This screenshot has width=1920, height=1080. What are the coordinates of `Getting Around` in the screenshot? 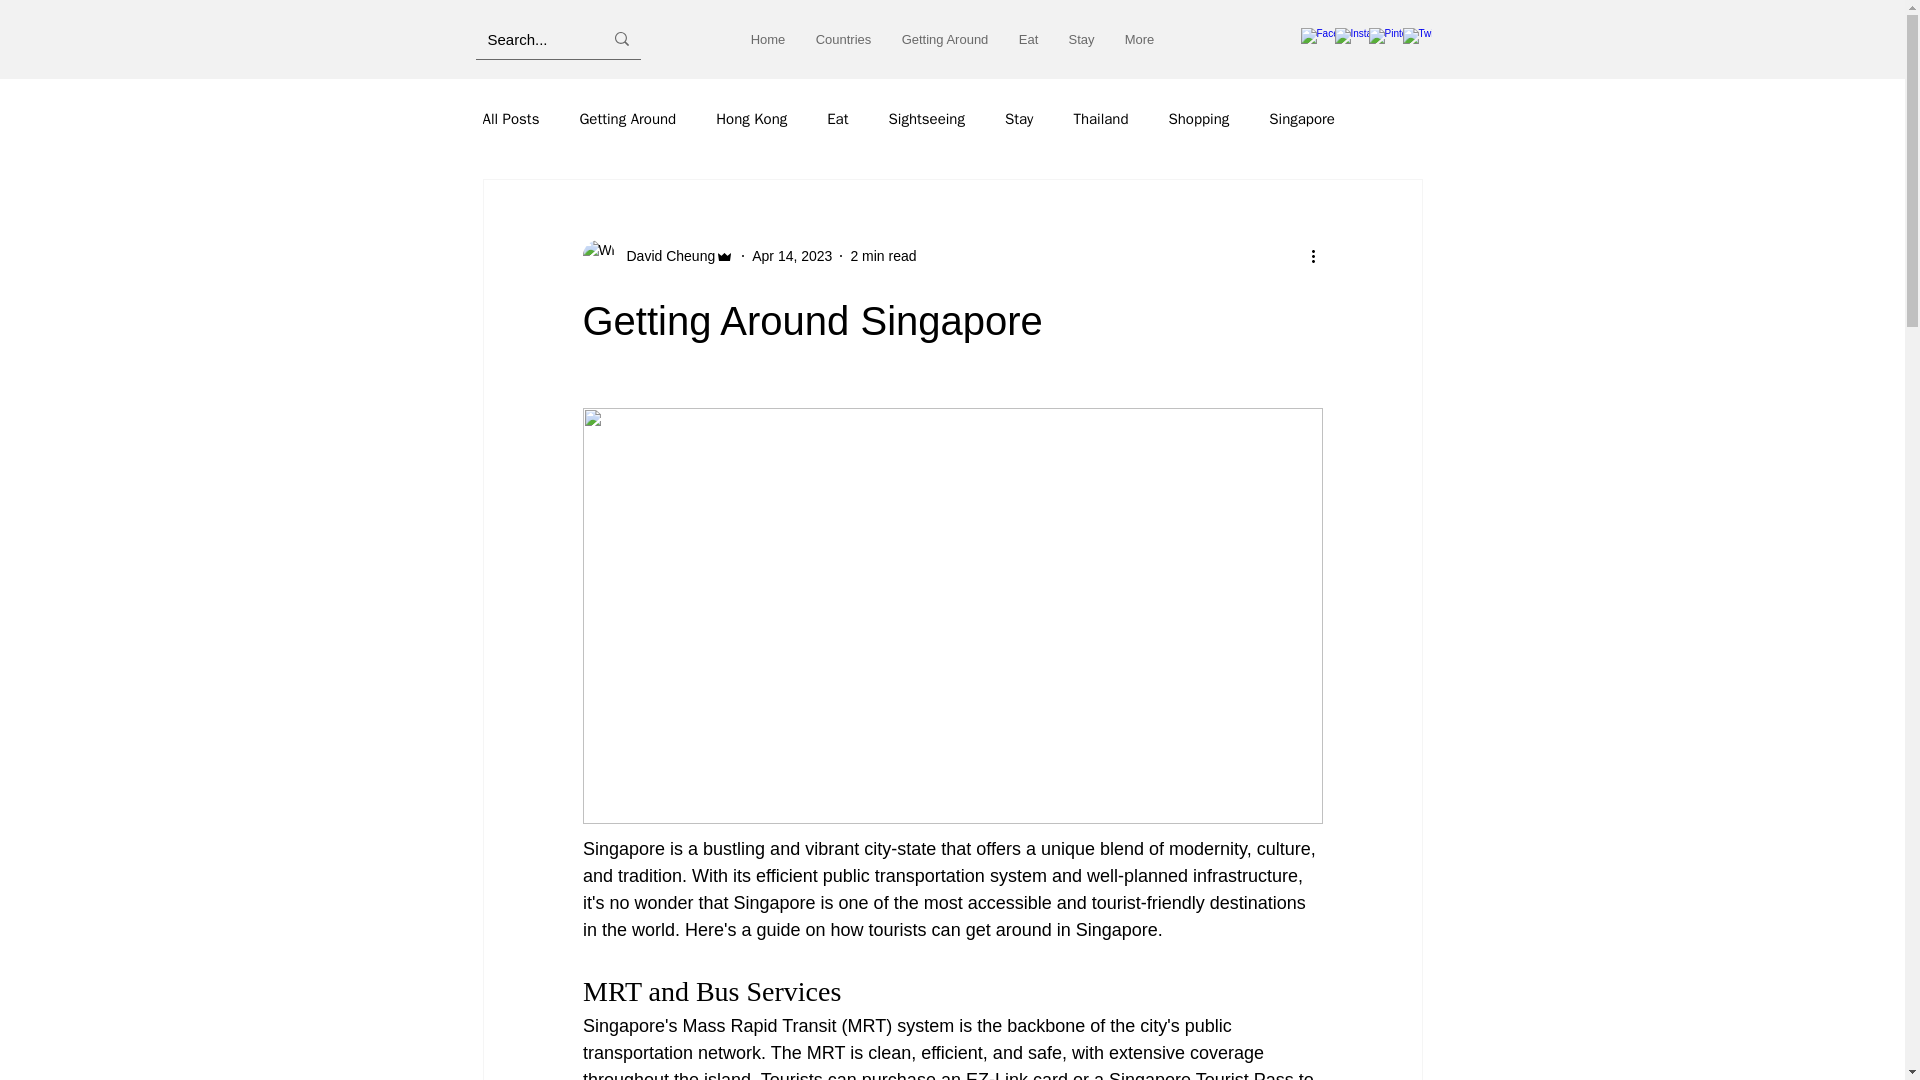 It's located at (944, 39).